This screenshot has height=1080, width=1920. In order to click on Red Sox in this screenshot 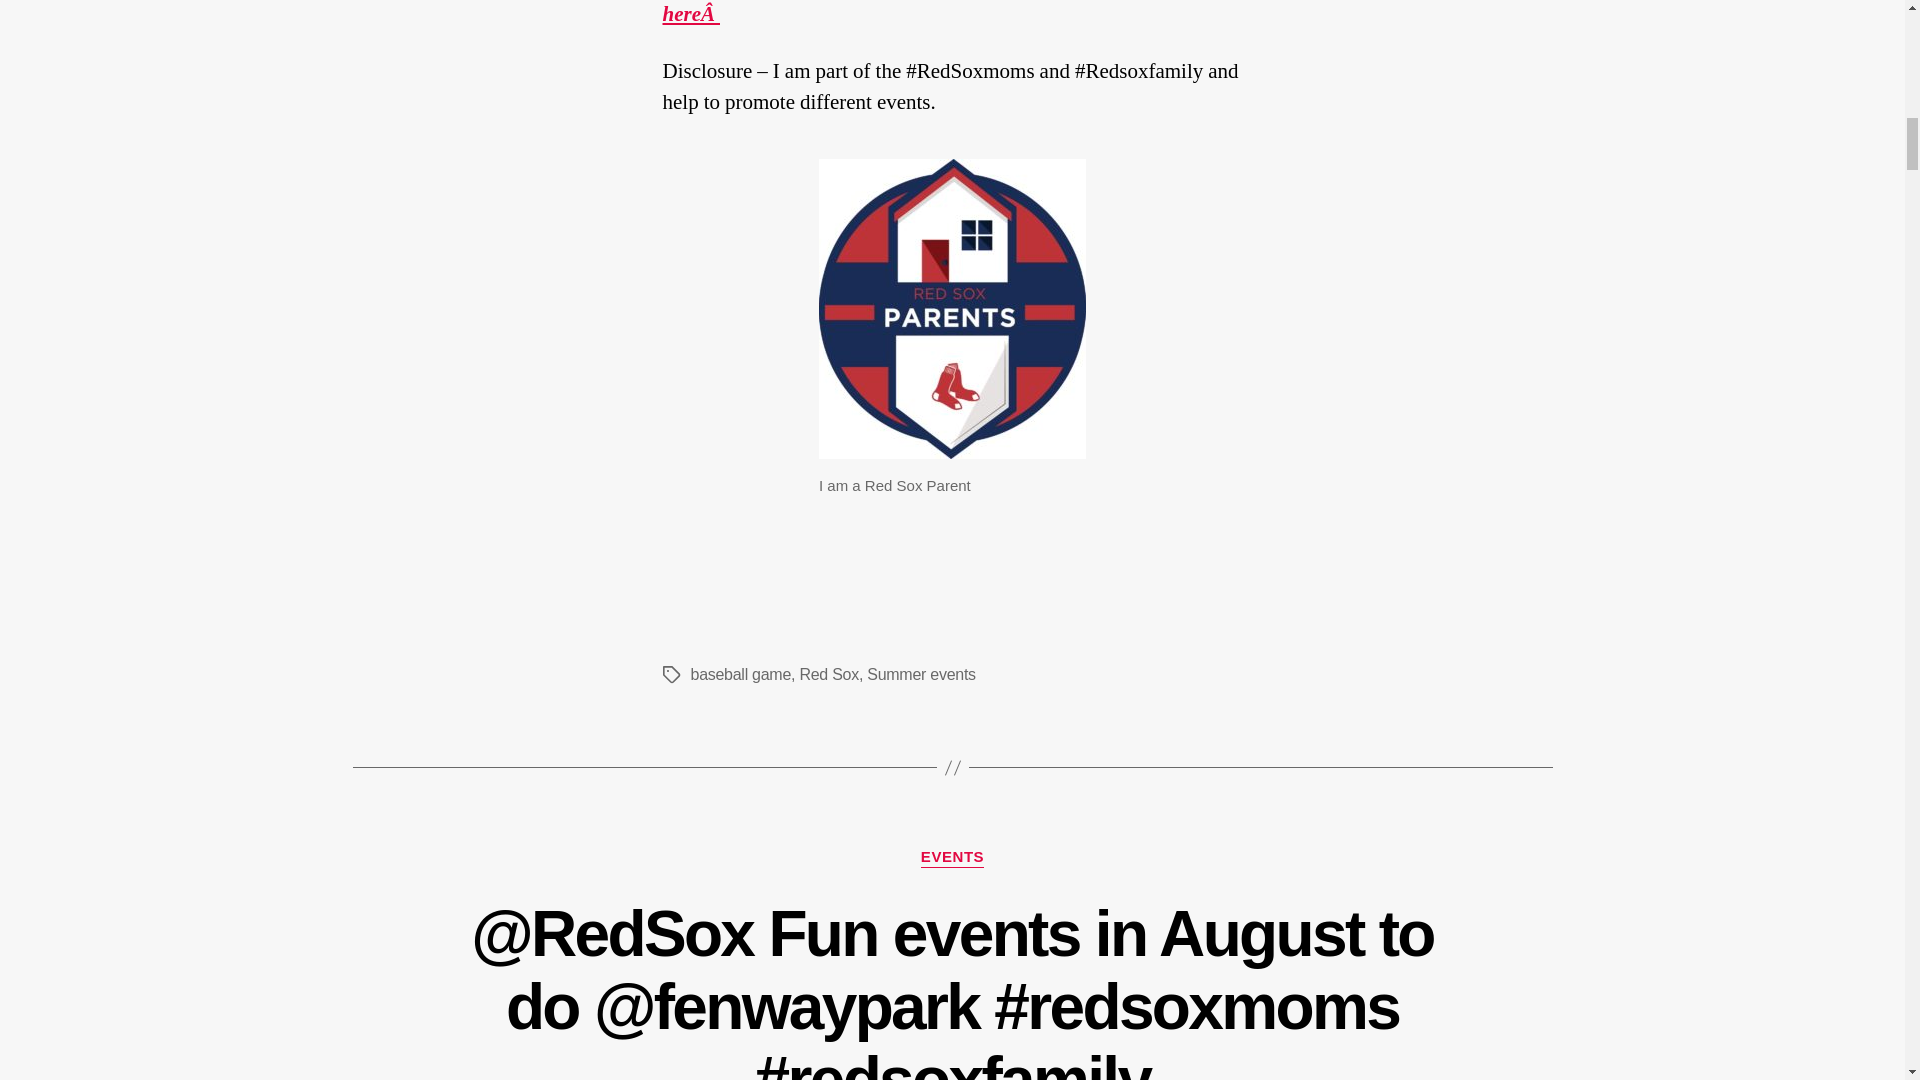, I will do `click(828, 674)`.